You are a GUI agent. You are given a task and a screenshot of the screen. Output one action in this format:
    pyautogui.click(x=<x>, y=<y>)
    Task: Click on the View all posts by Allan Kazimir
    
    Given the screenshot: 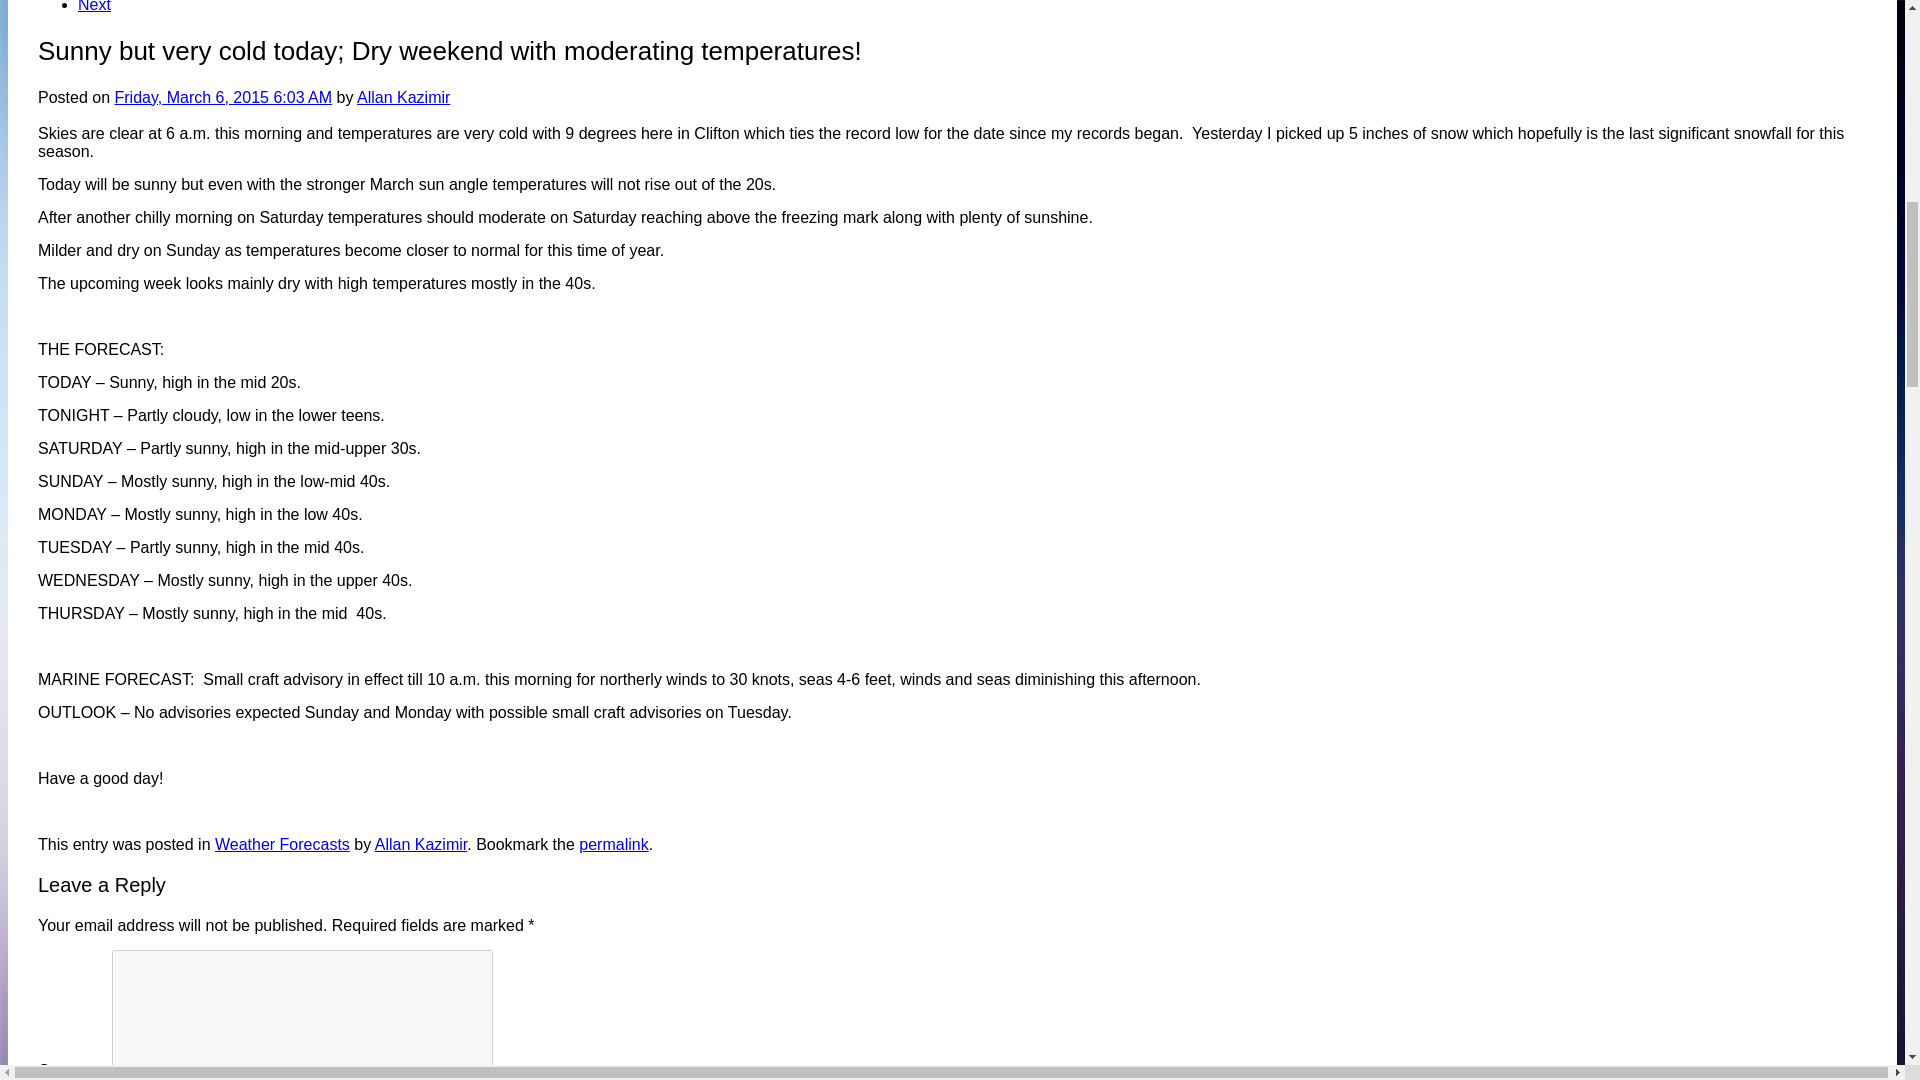 What is the action you would take?
    pyautogui.click(x=403, y=96)
    